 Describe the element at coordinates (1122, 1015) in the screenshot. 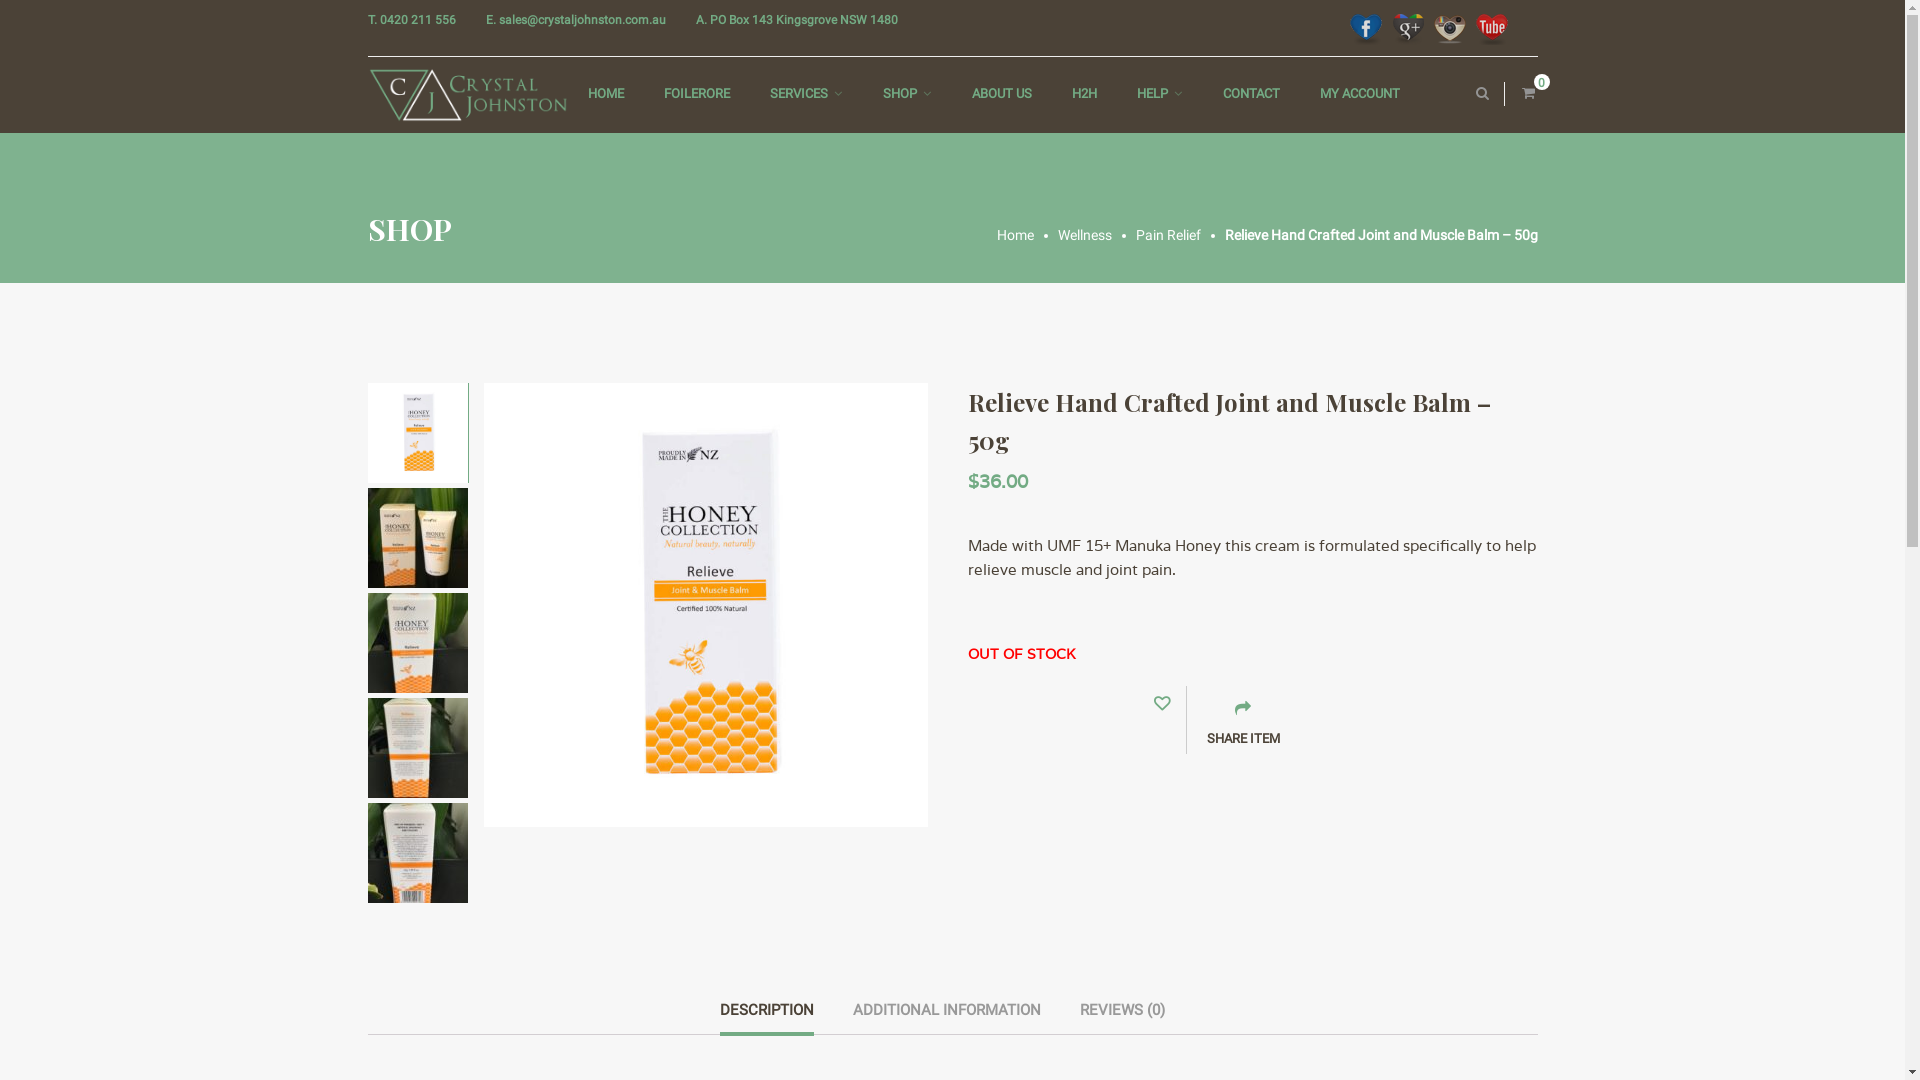

I see `REVIEWS (0)` at that location.